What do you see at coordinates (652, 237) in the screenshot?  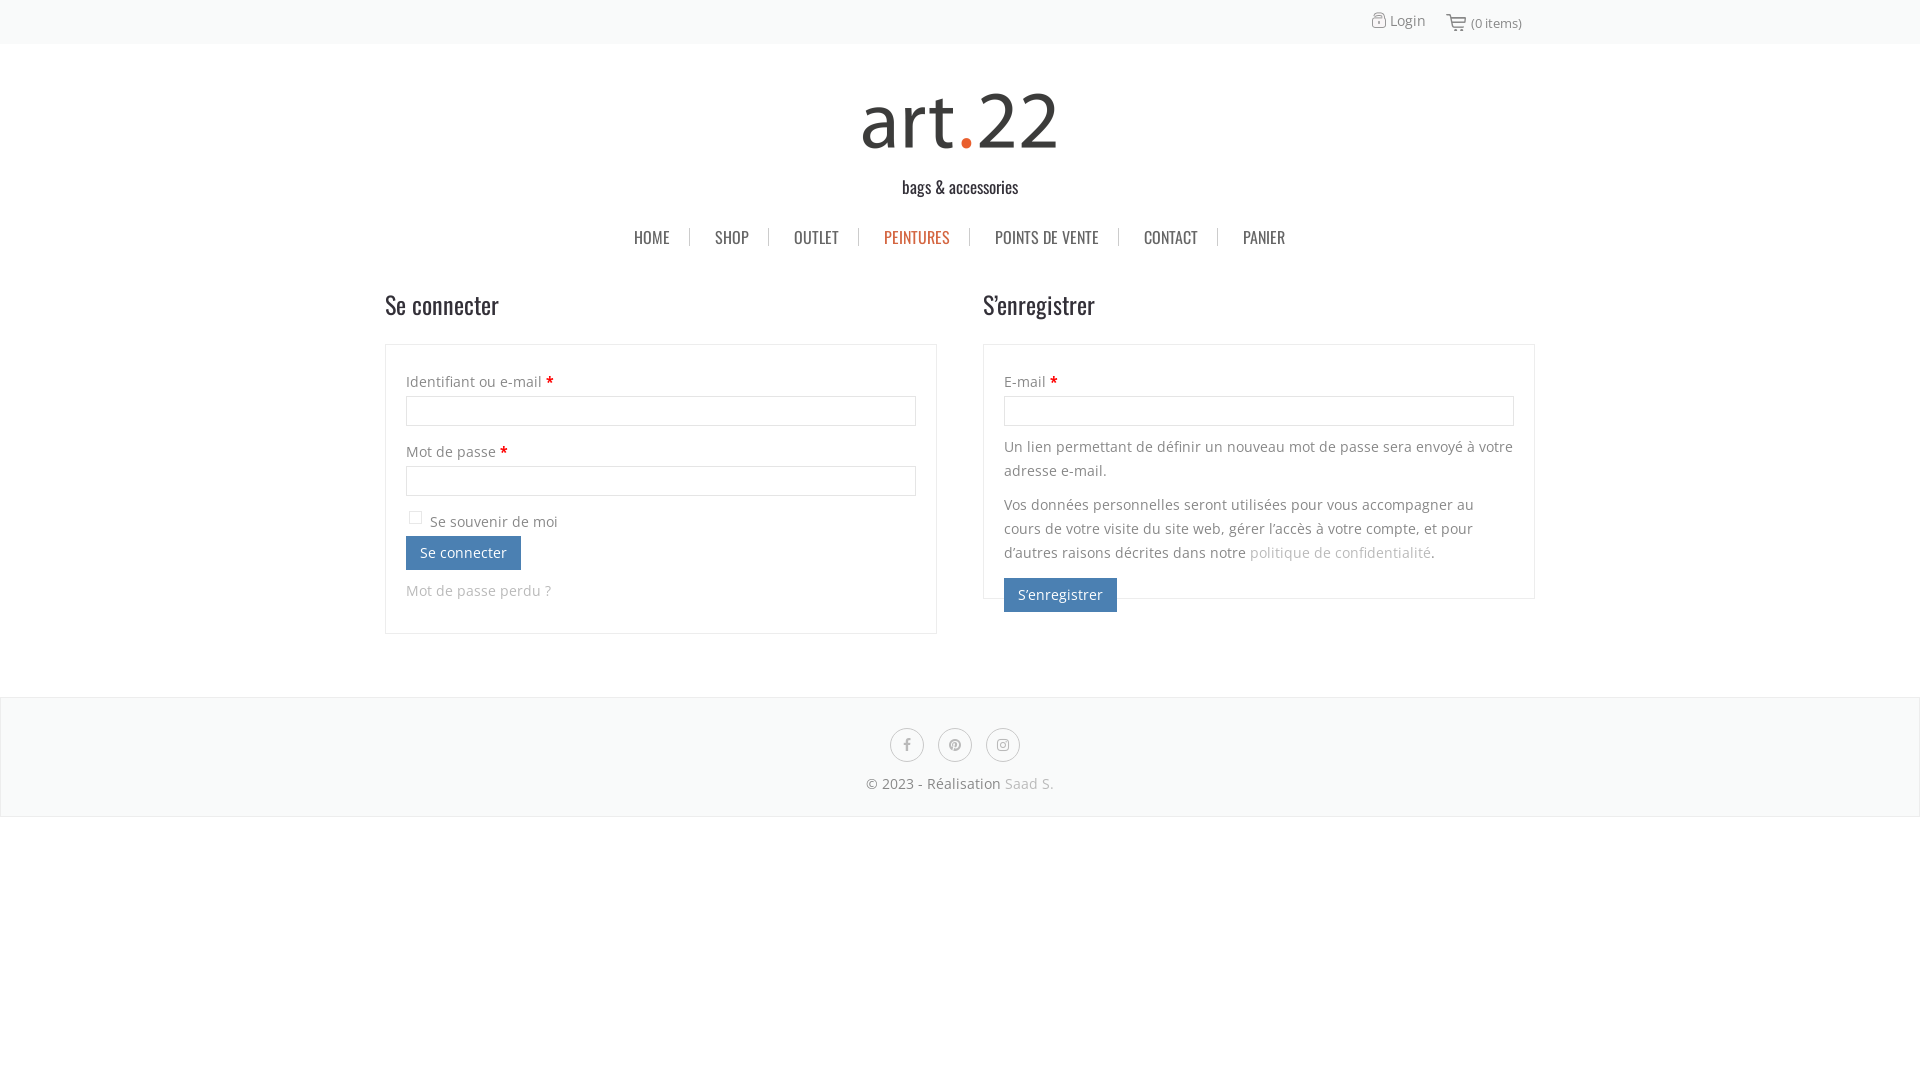 I see `HOME` at bounding box center [652, 237].